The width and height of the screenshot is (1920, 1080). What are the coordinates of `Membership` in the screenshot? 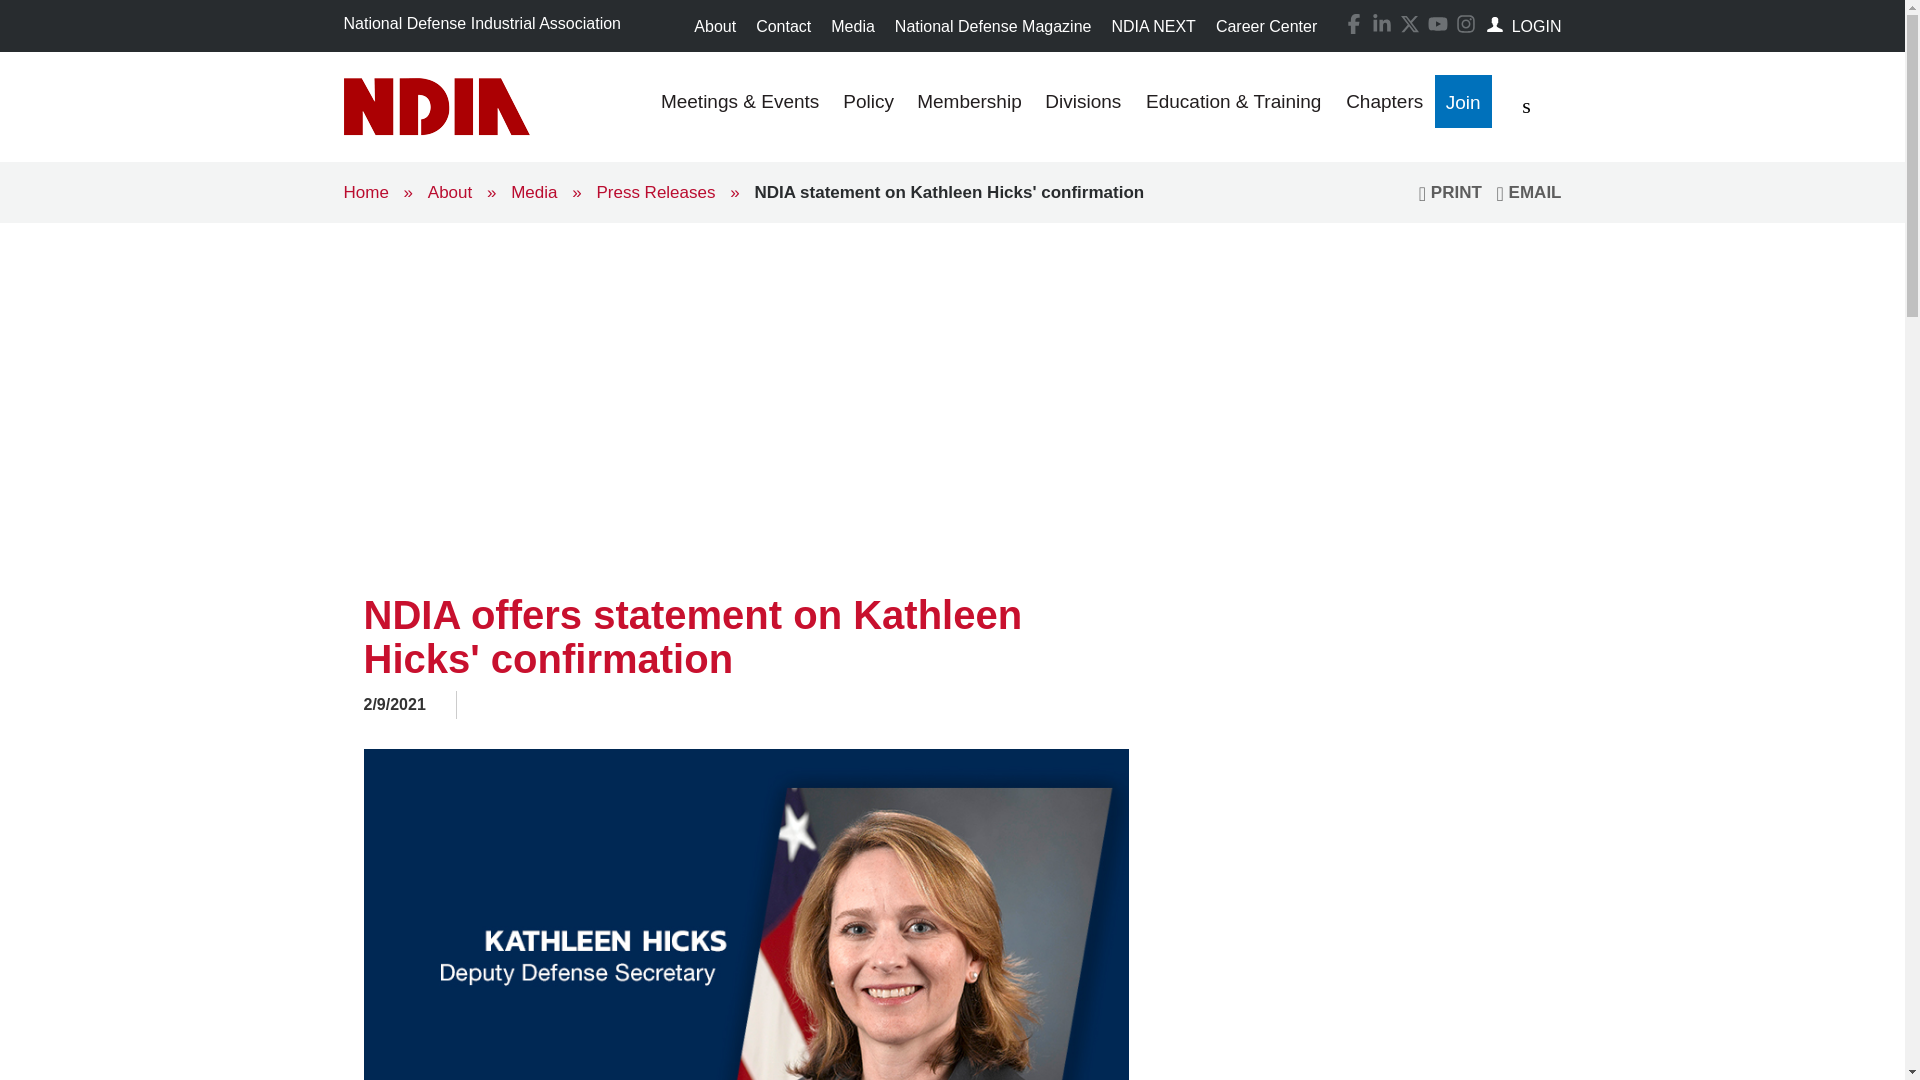 It's located at (969, 106).